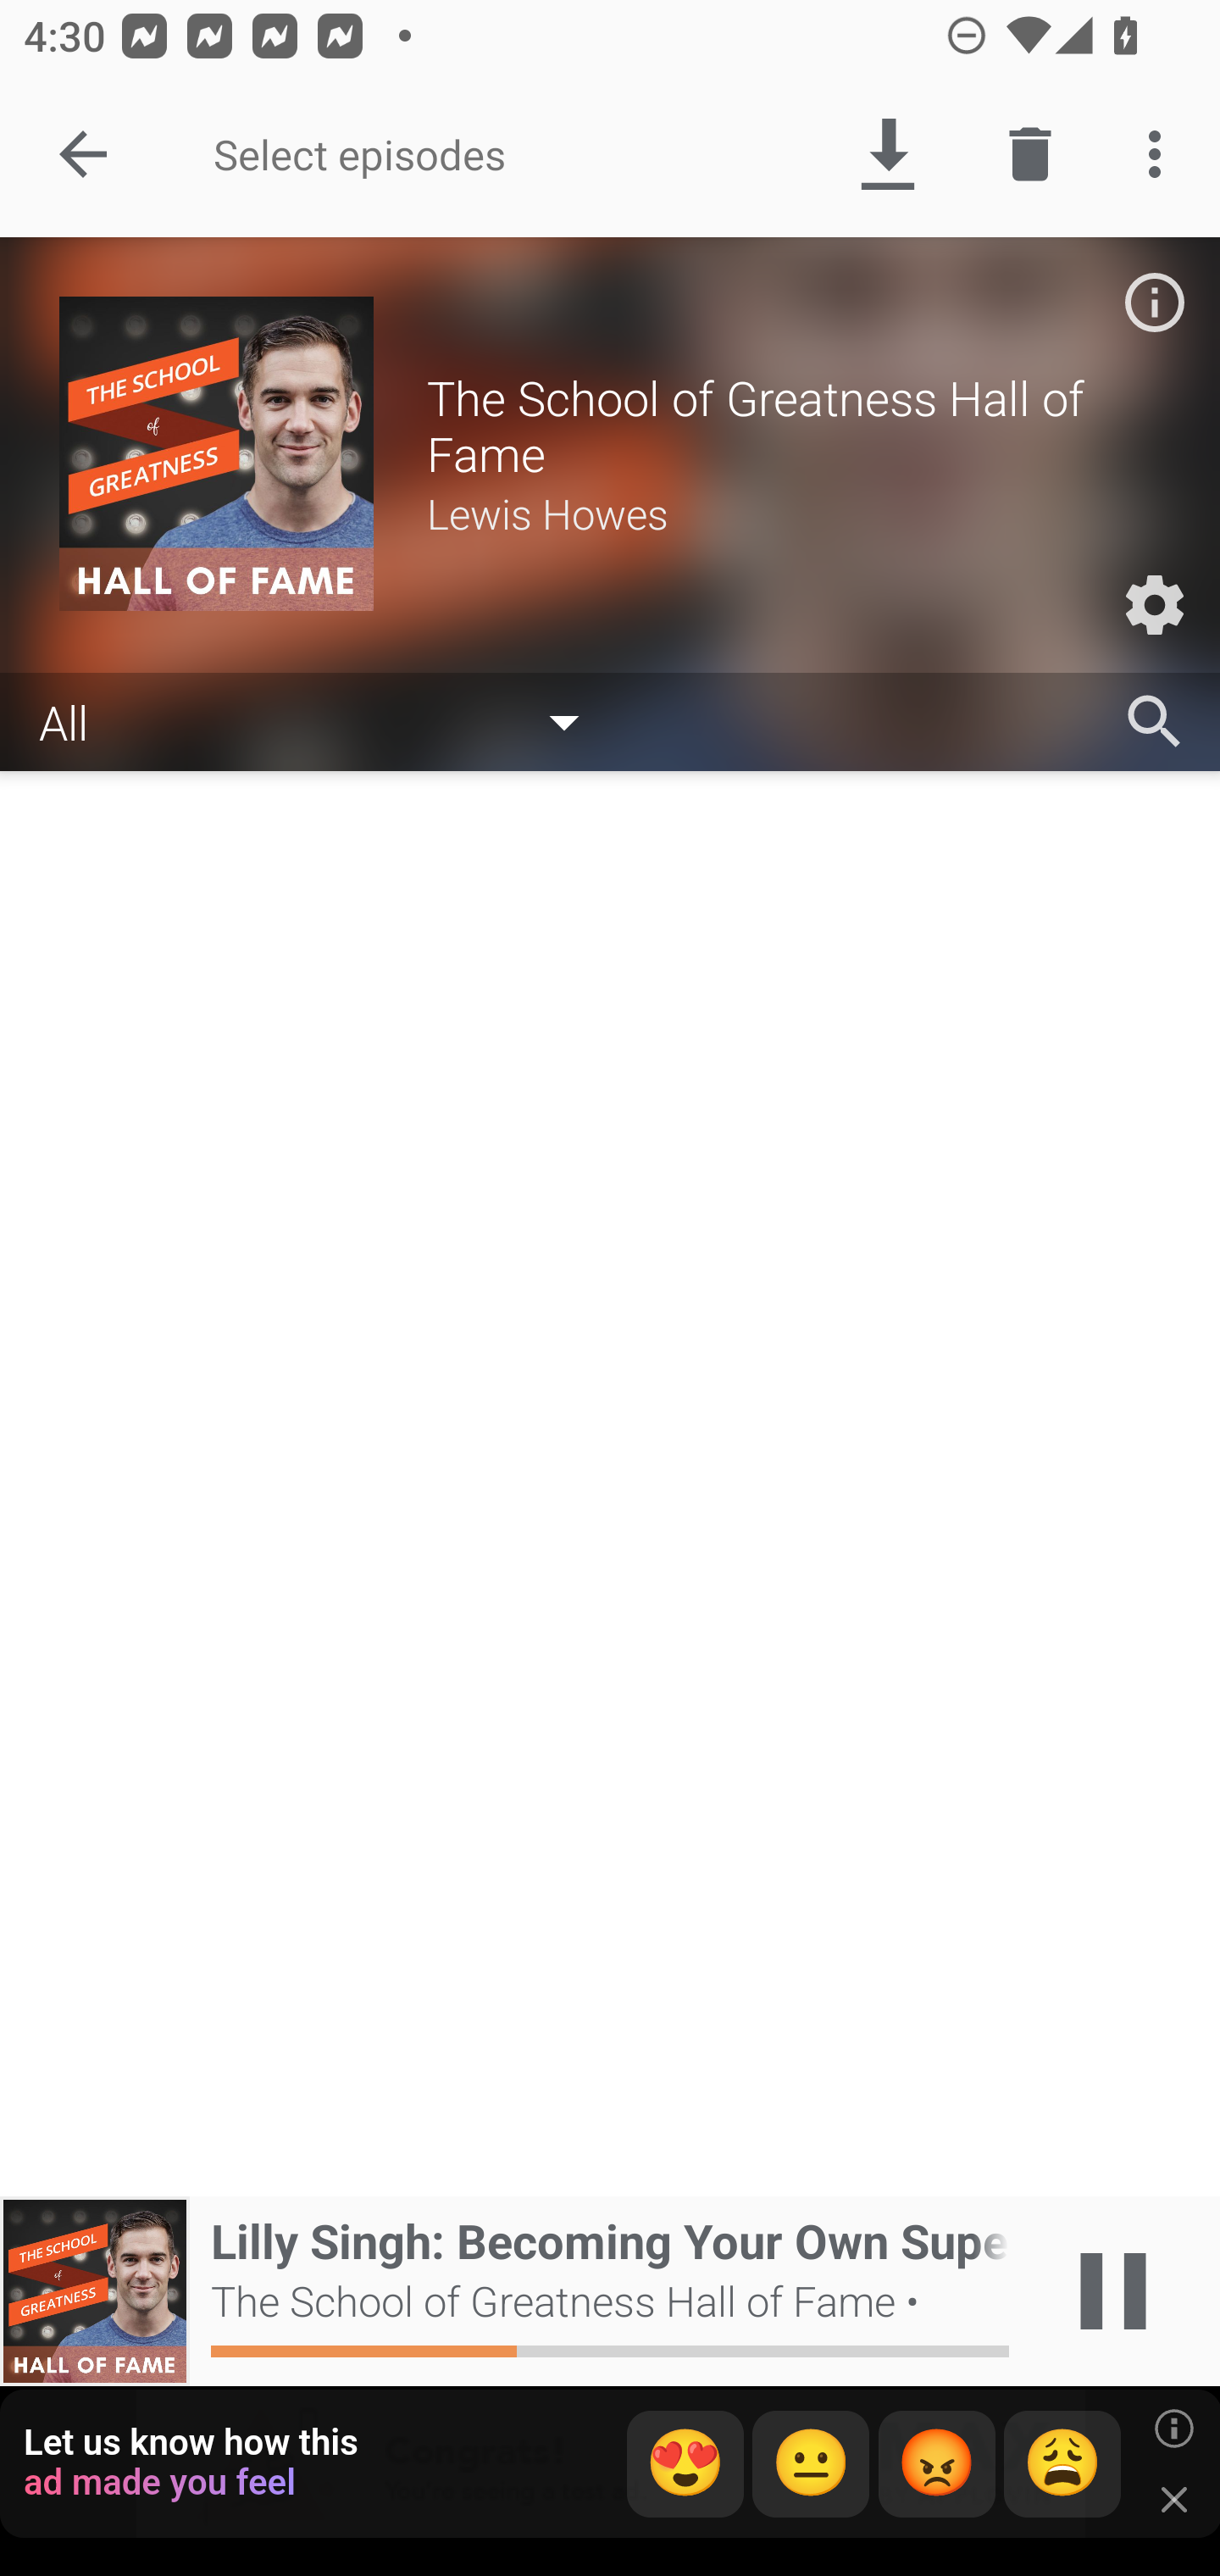  I want to click on 😍, so click(685, 2464).